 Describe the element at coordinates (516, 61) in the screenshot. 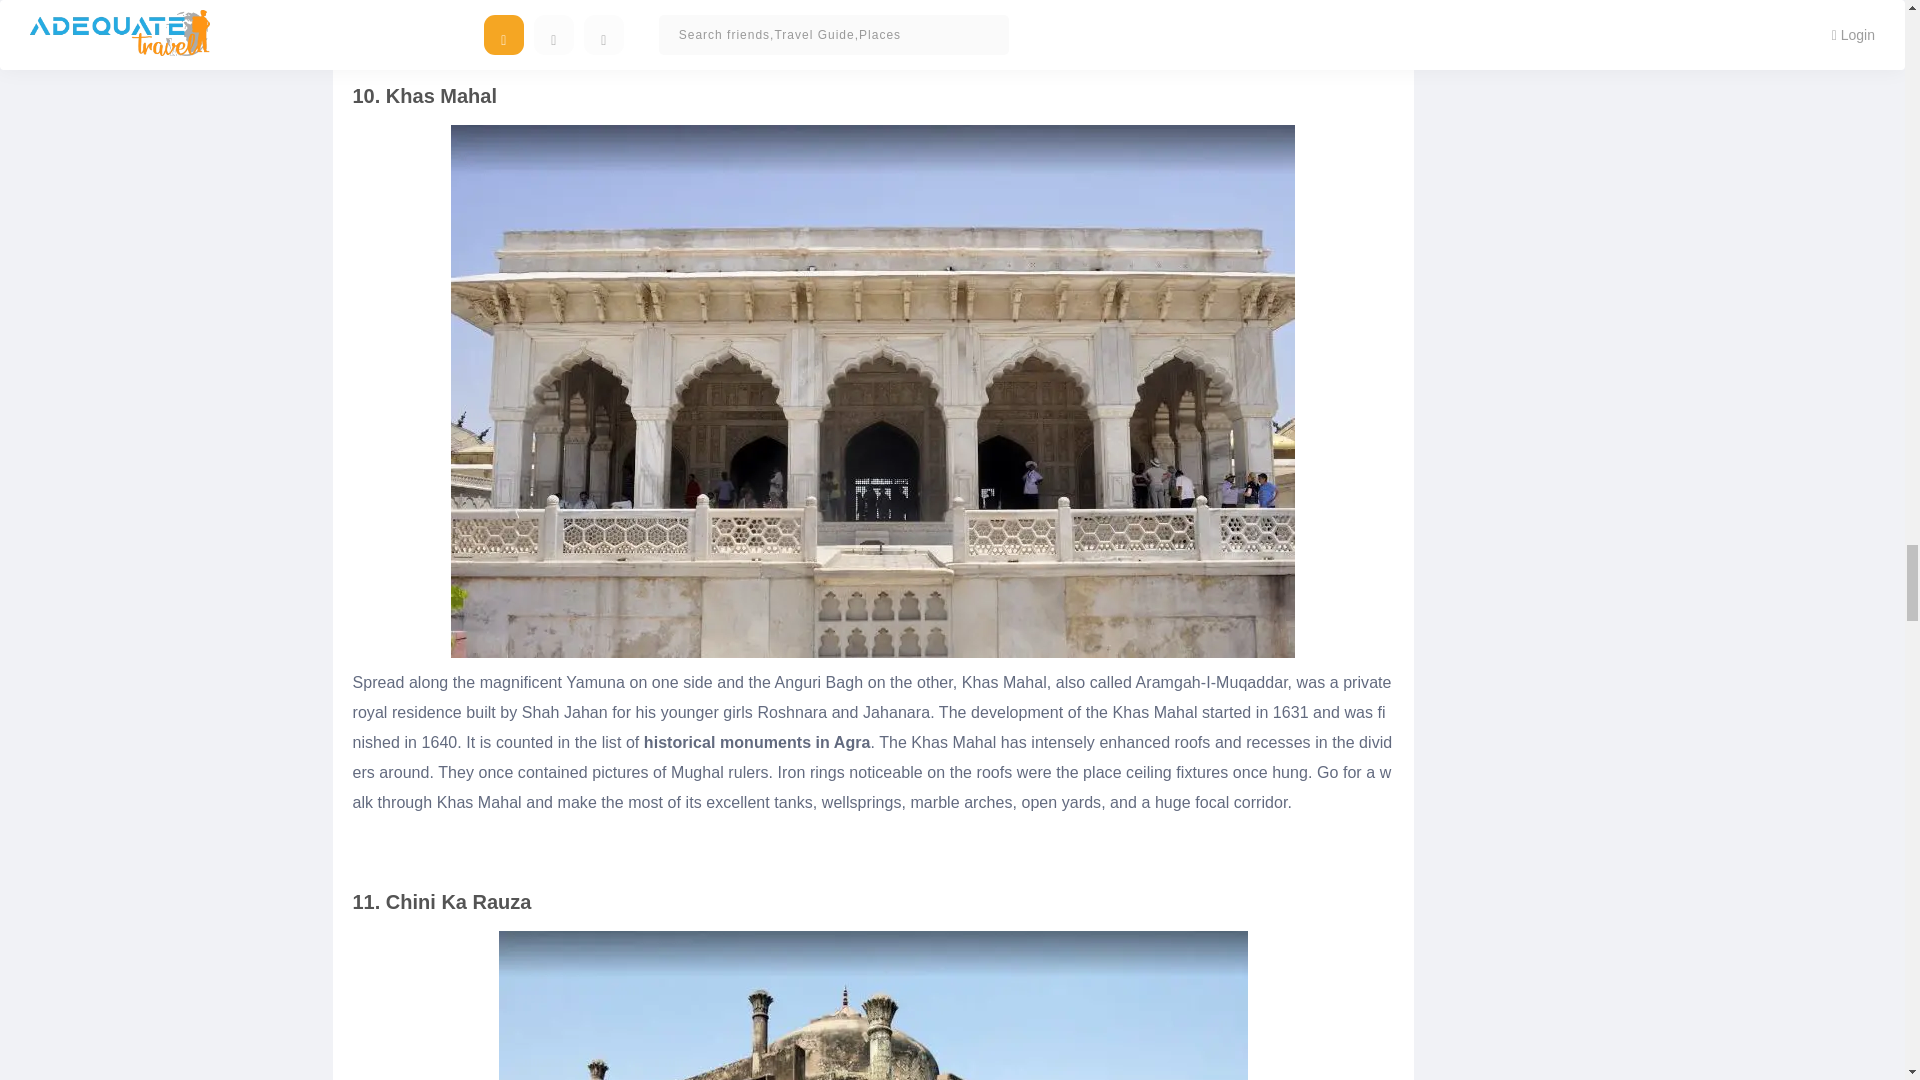

I see `Why Agra is Famous for` at that location.